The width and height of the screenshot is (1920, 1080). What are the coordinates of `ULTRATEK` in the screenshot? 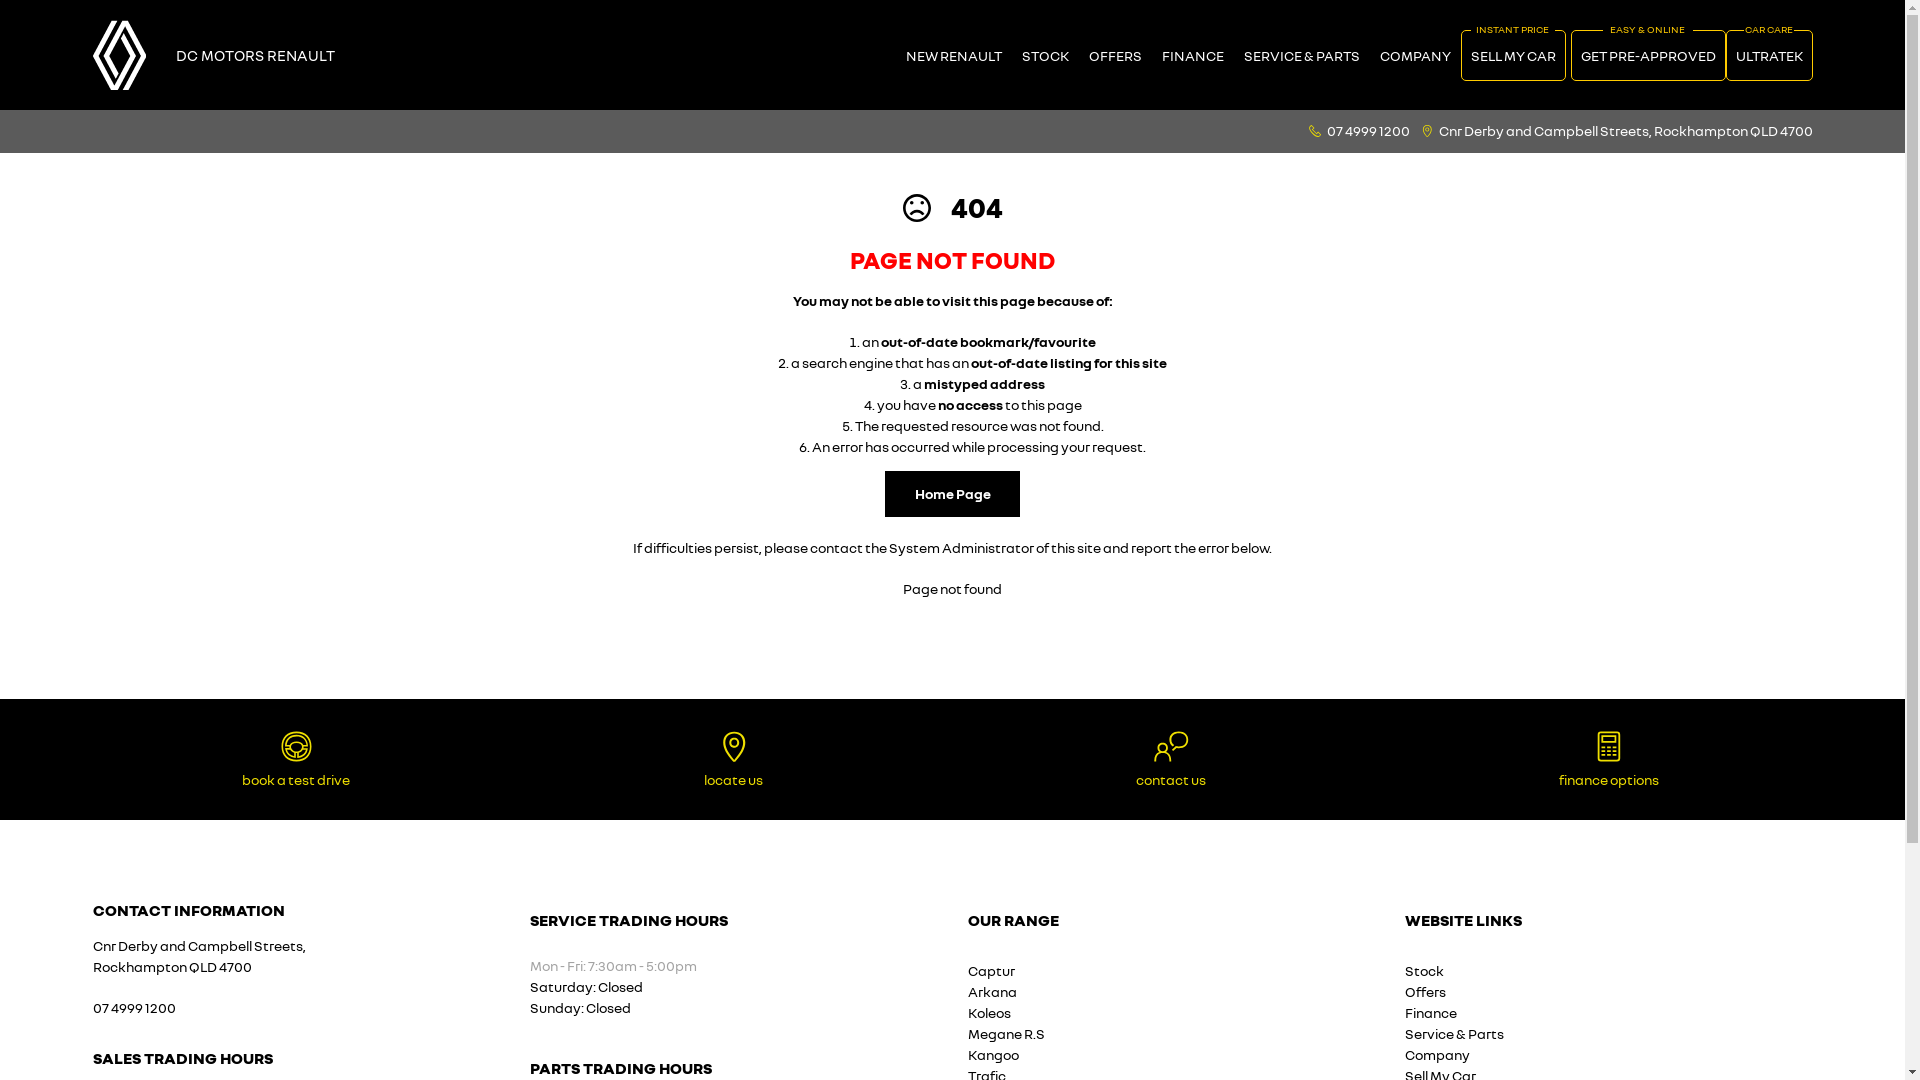 It's located at (1770, 56).